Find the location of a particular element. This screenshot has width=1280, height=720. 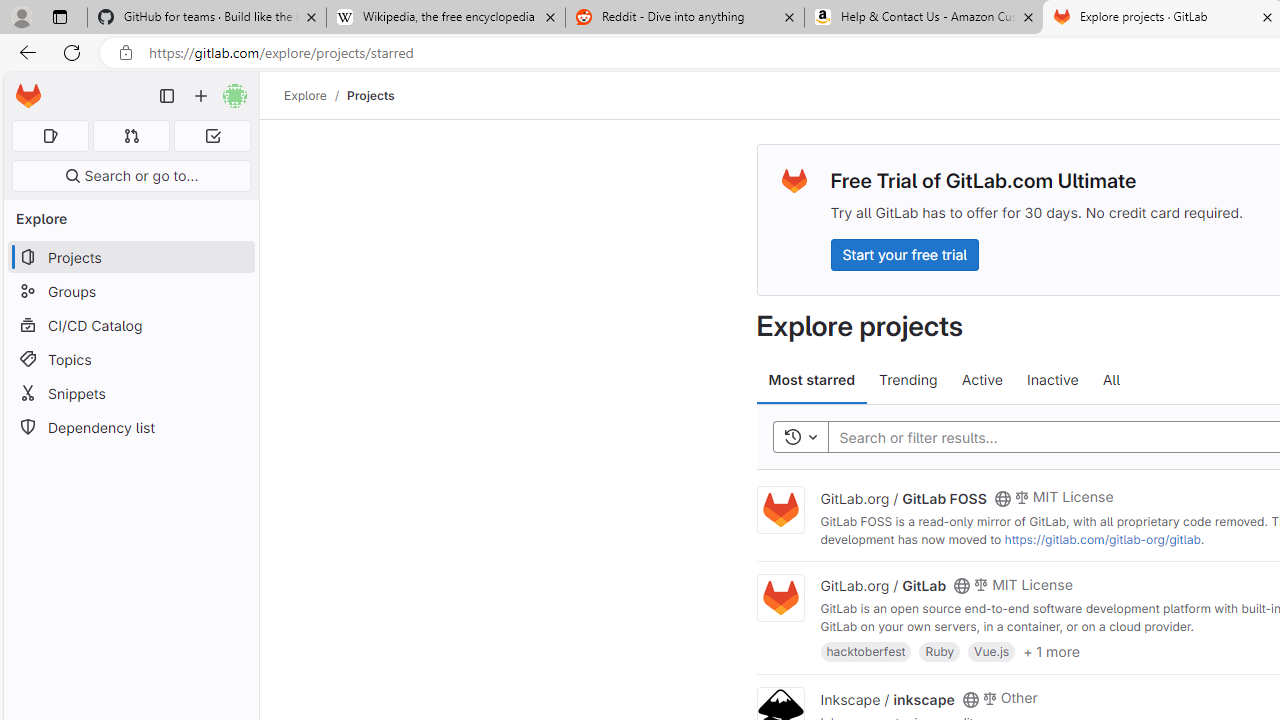

Skip to main content is located at coordinates (23, 87).